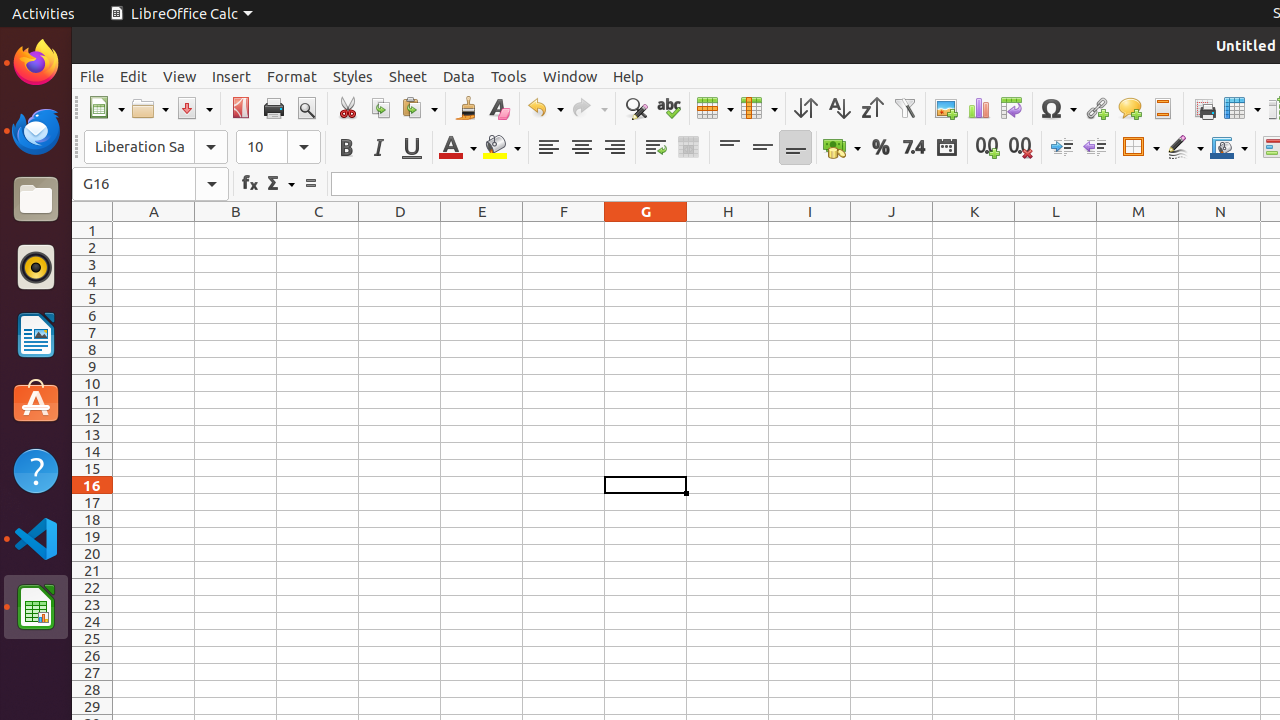 The width and height of the screenshot is (1280, 720). I want to click on Sort Ascending, so click(838, 108).